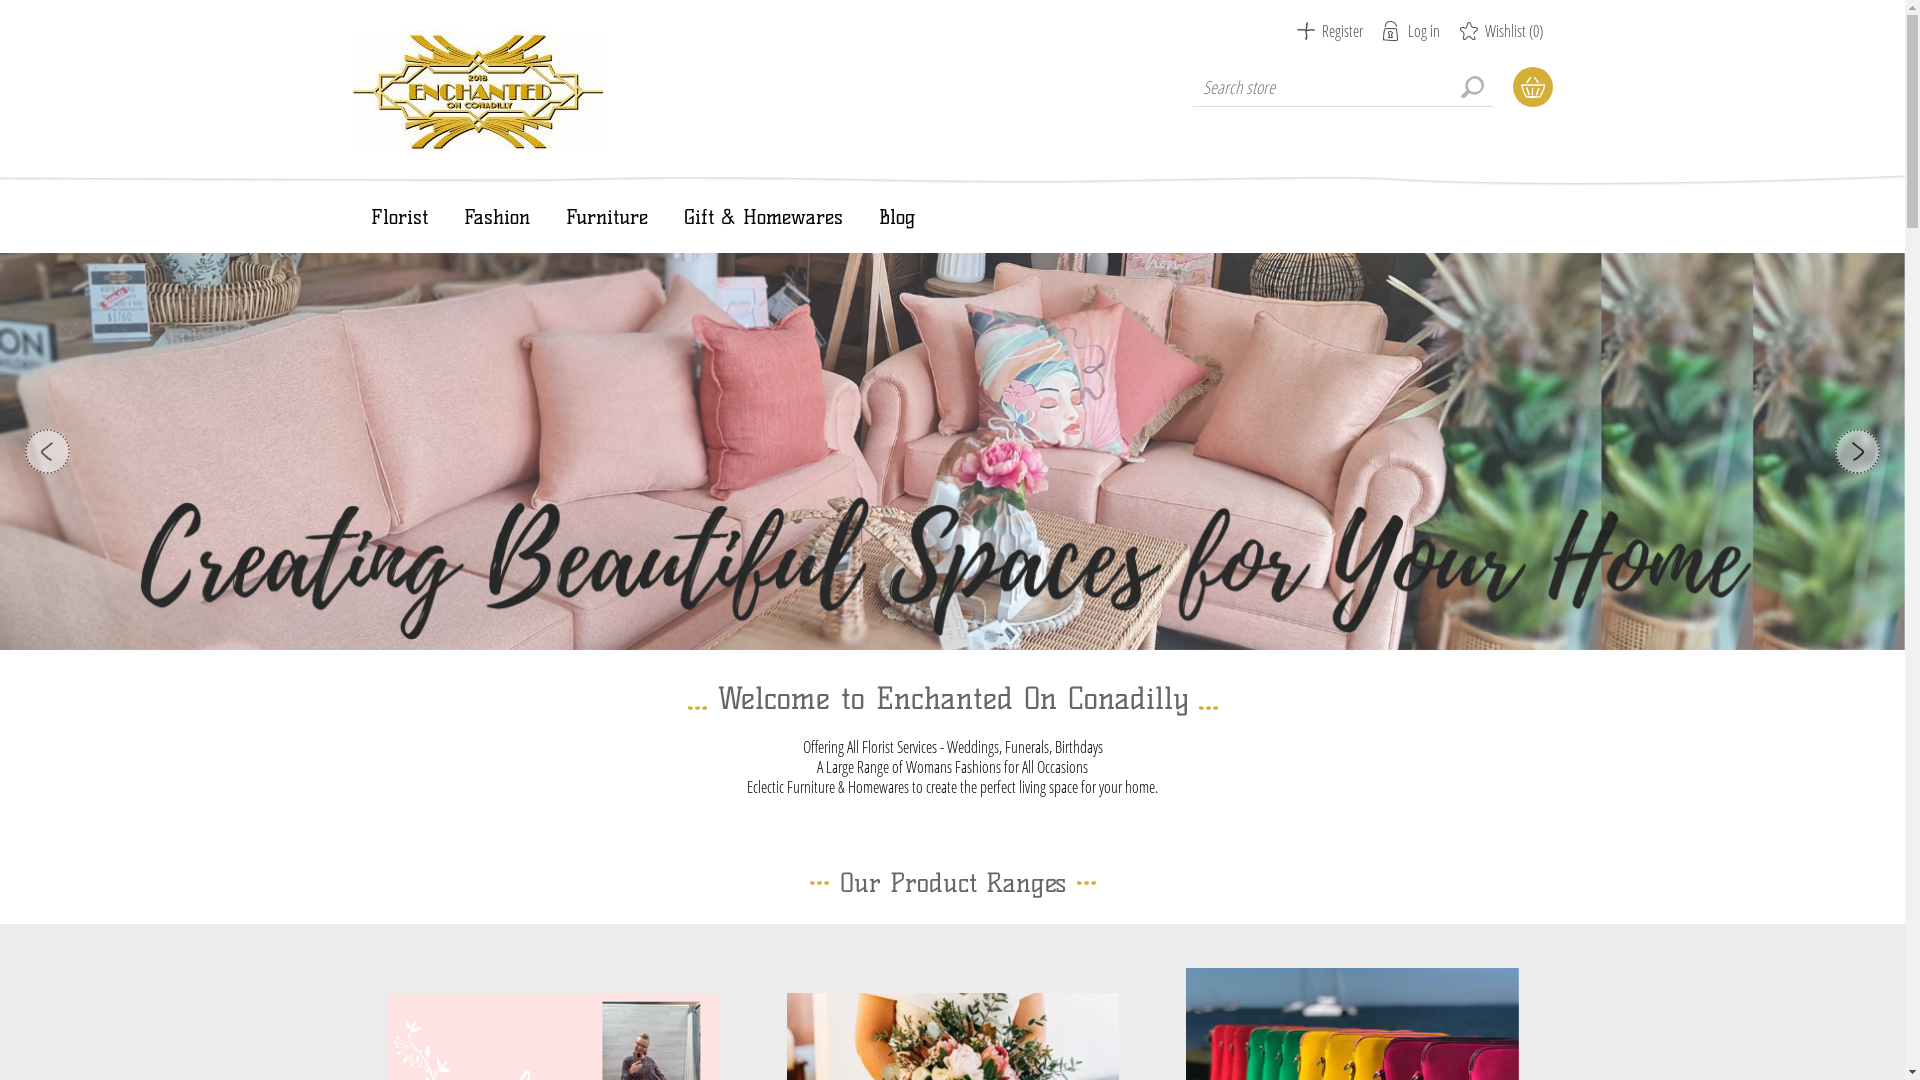 The width and height of the screenshot is (1920, 1080). What do you see at coordinates (1502, 31) in the screenshot?
I see `Wishlist (0)` at bounding box center [1502, 31].